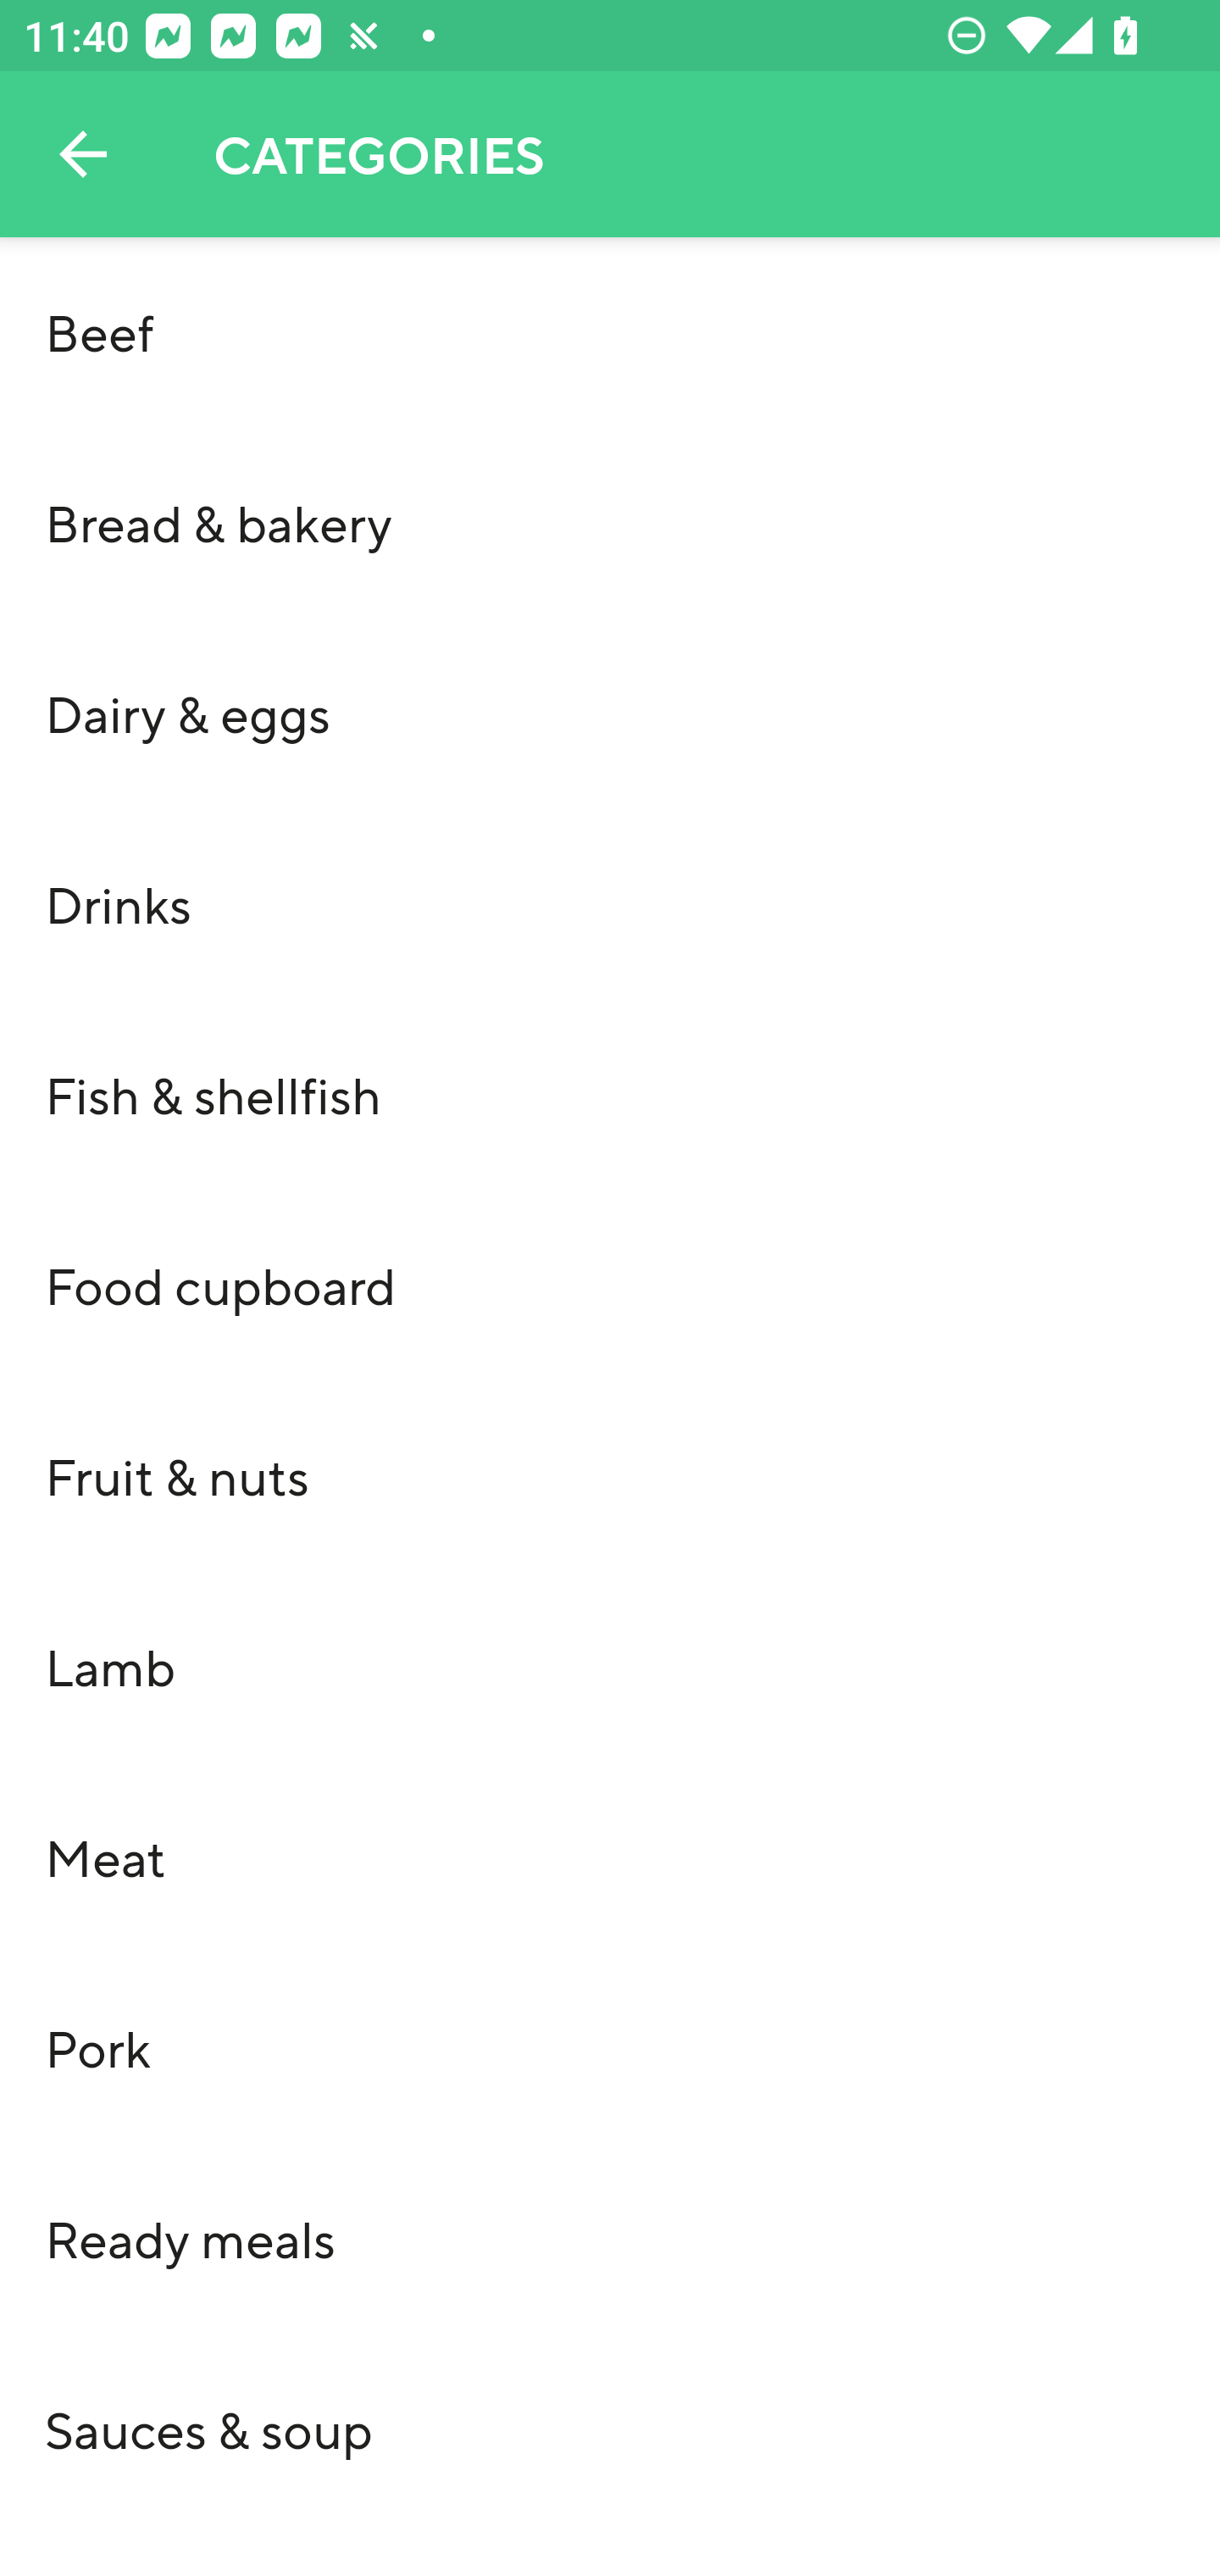 Image resolution: width=1220 pixels, height=2576 pixels. I want to click on Meat, so click(610, 1857).